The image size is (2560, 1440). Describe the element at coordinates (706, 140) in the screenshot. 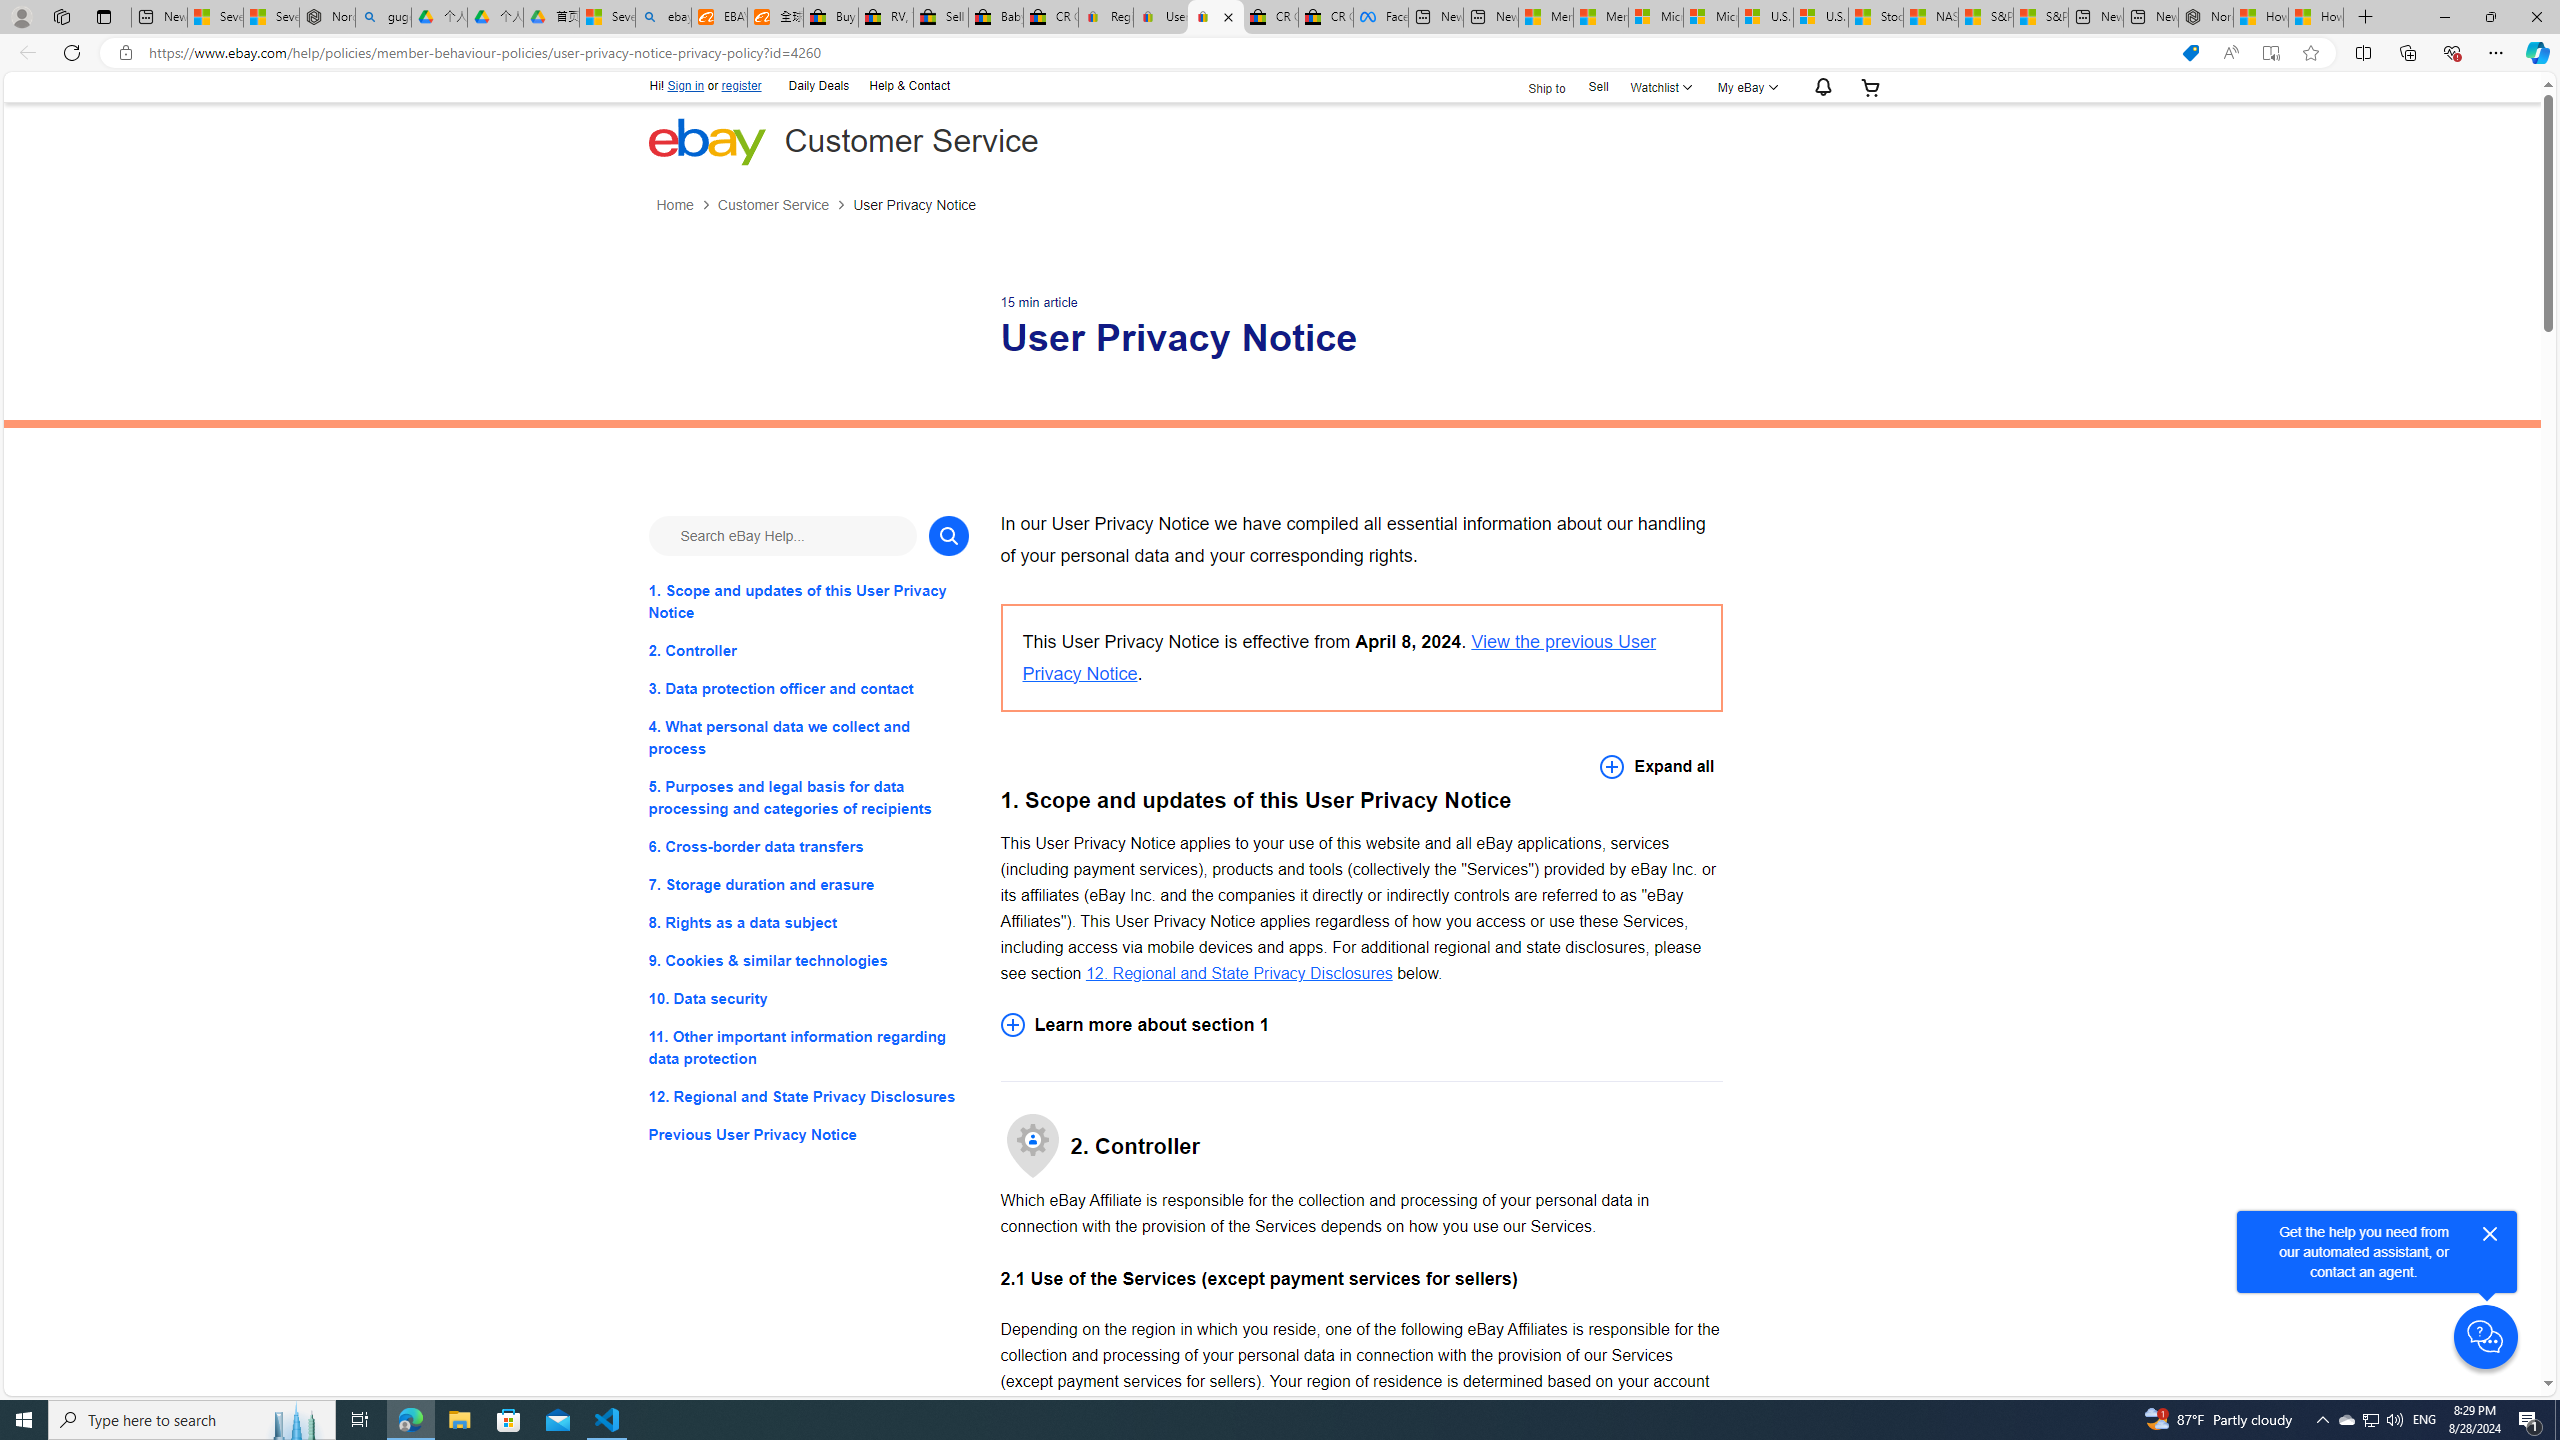

I see `eBay Home` at that location.